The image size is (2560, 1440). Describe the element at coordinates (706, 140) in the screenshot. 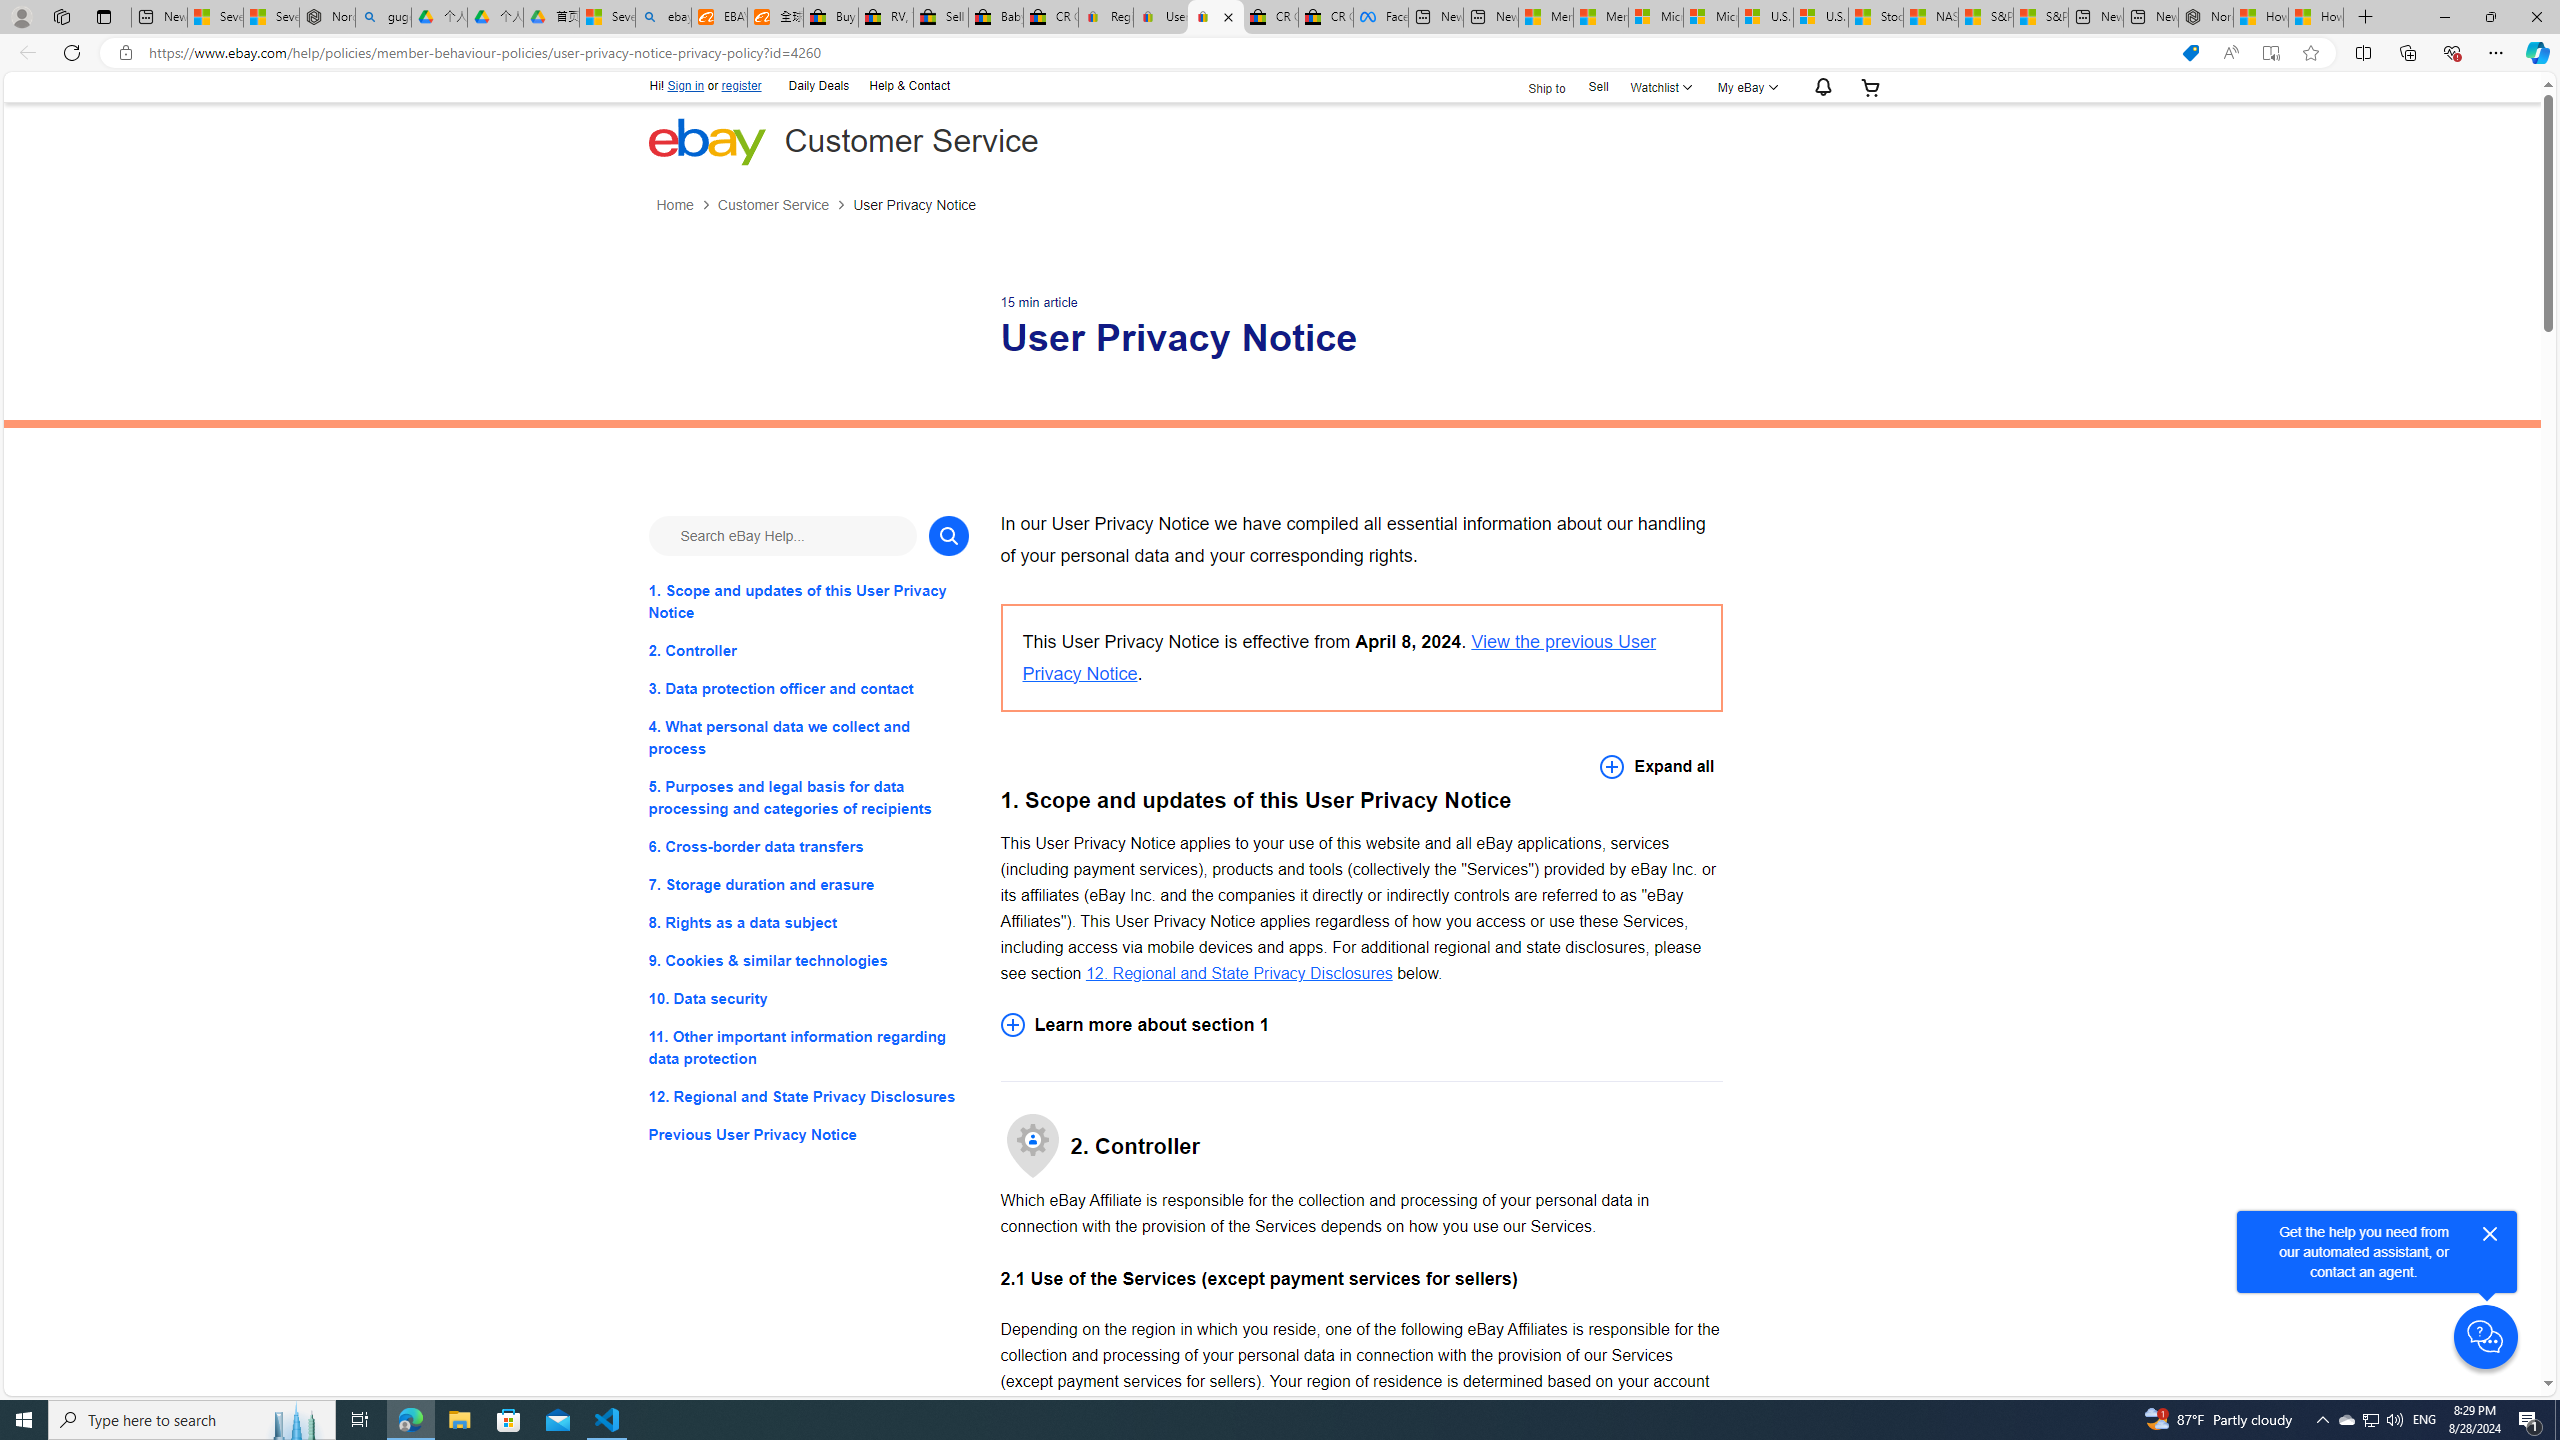

I see `eBay Home` at that location.